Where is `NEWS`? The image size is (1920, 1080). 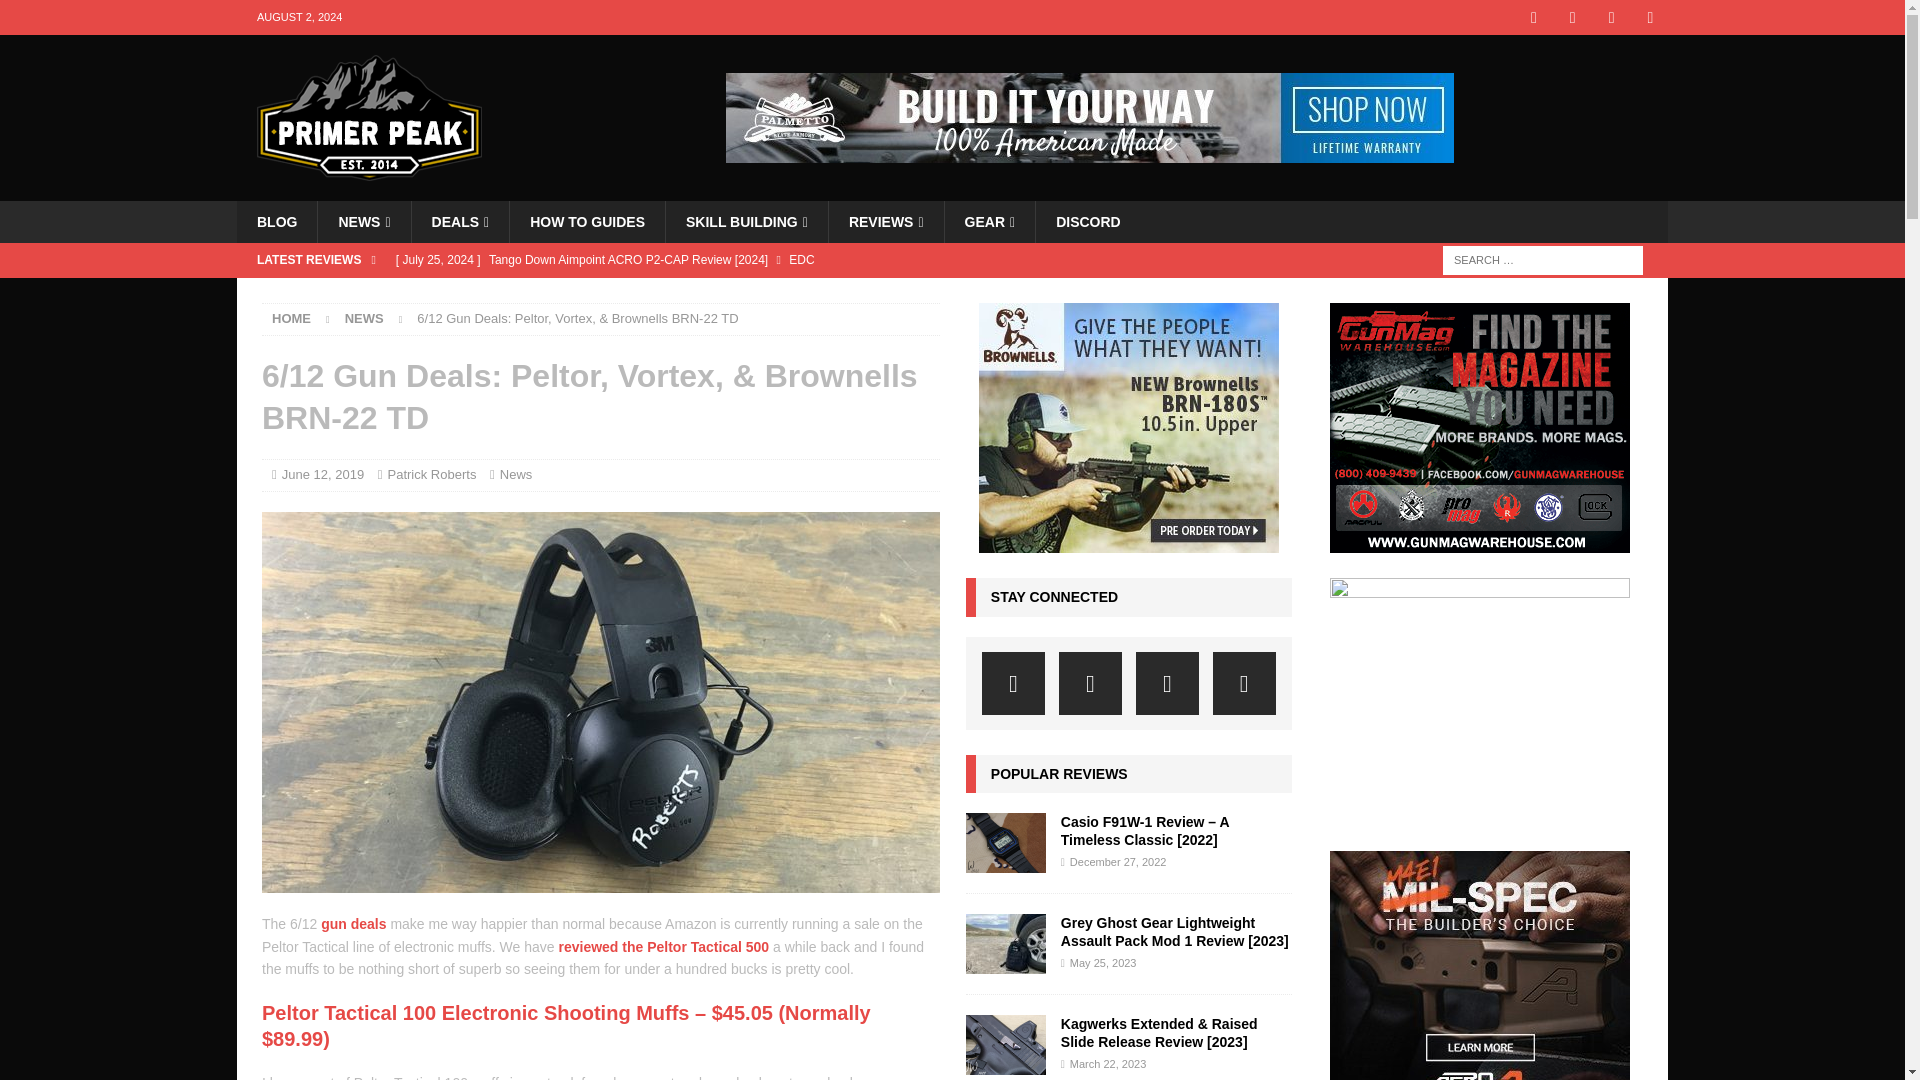
NEWS is located at coordinates (363, 222).